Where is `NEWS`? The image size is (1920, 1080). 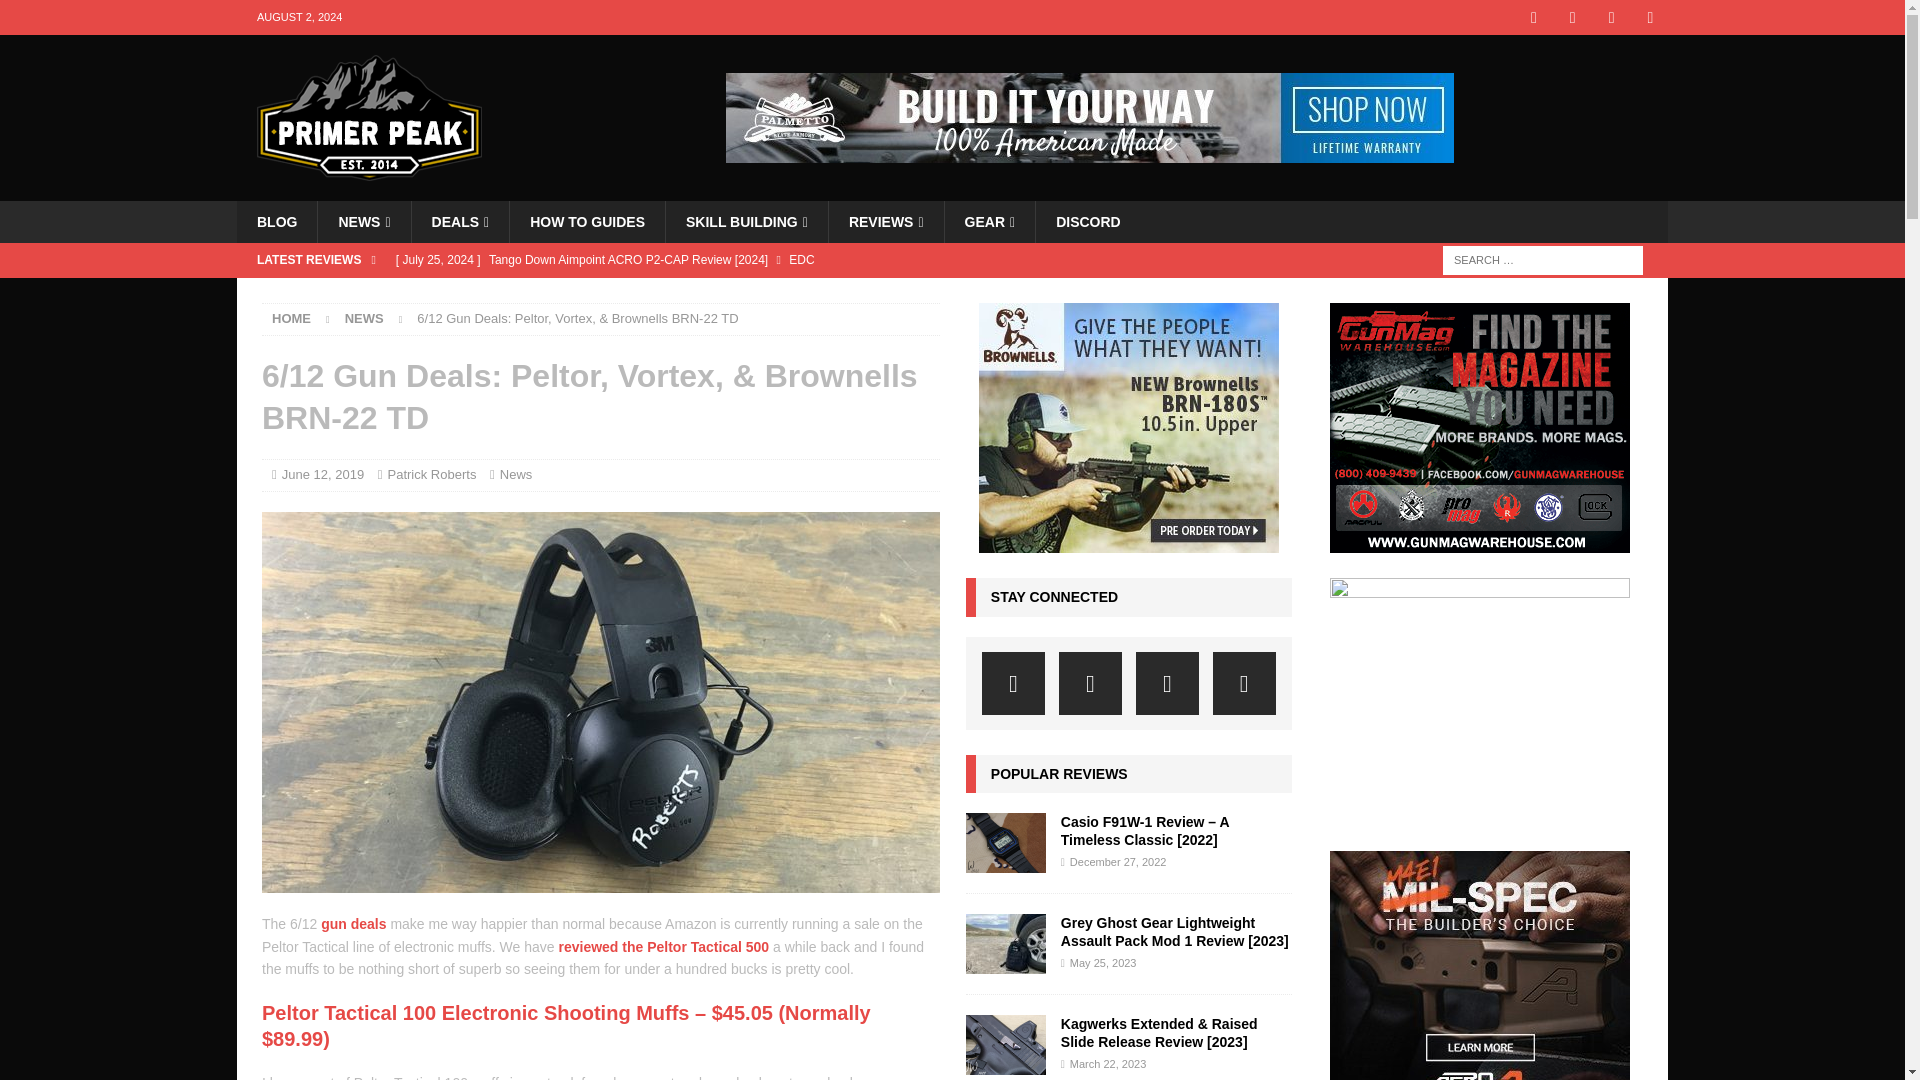
NEWS is located at coordinates (363, 222).